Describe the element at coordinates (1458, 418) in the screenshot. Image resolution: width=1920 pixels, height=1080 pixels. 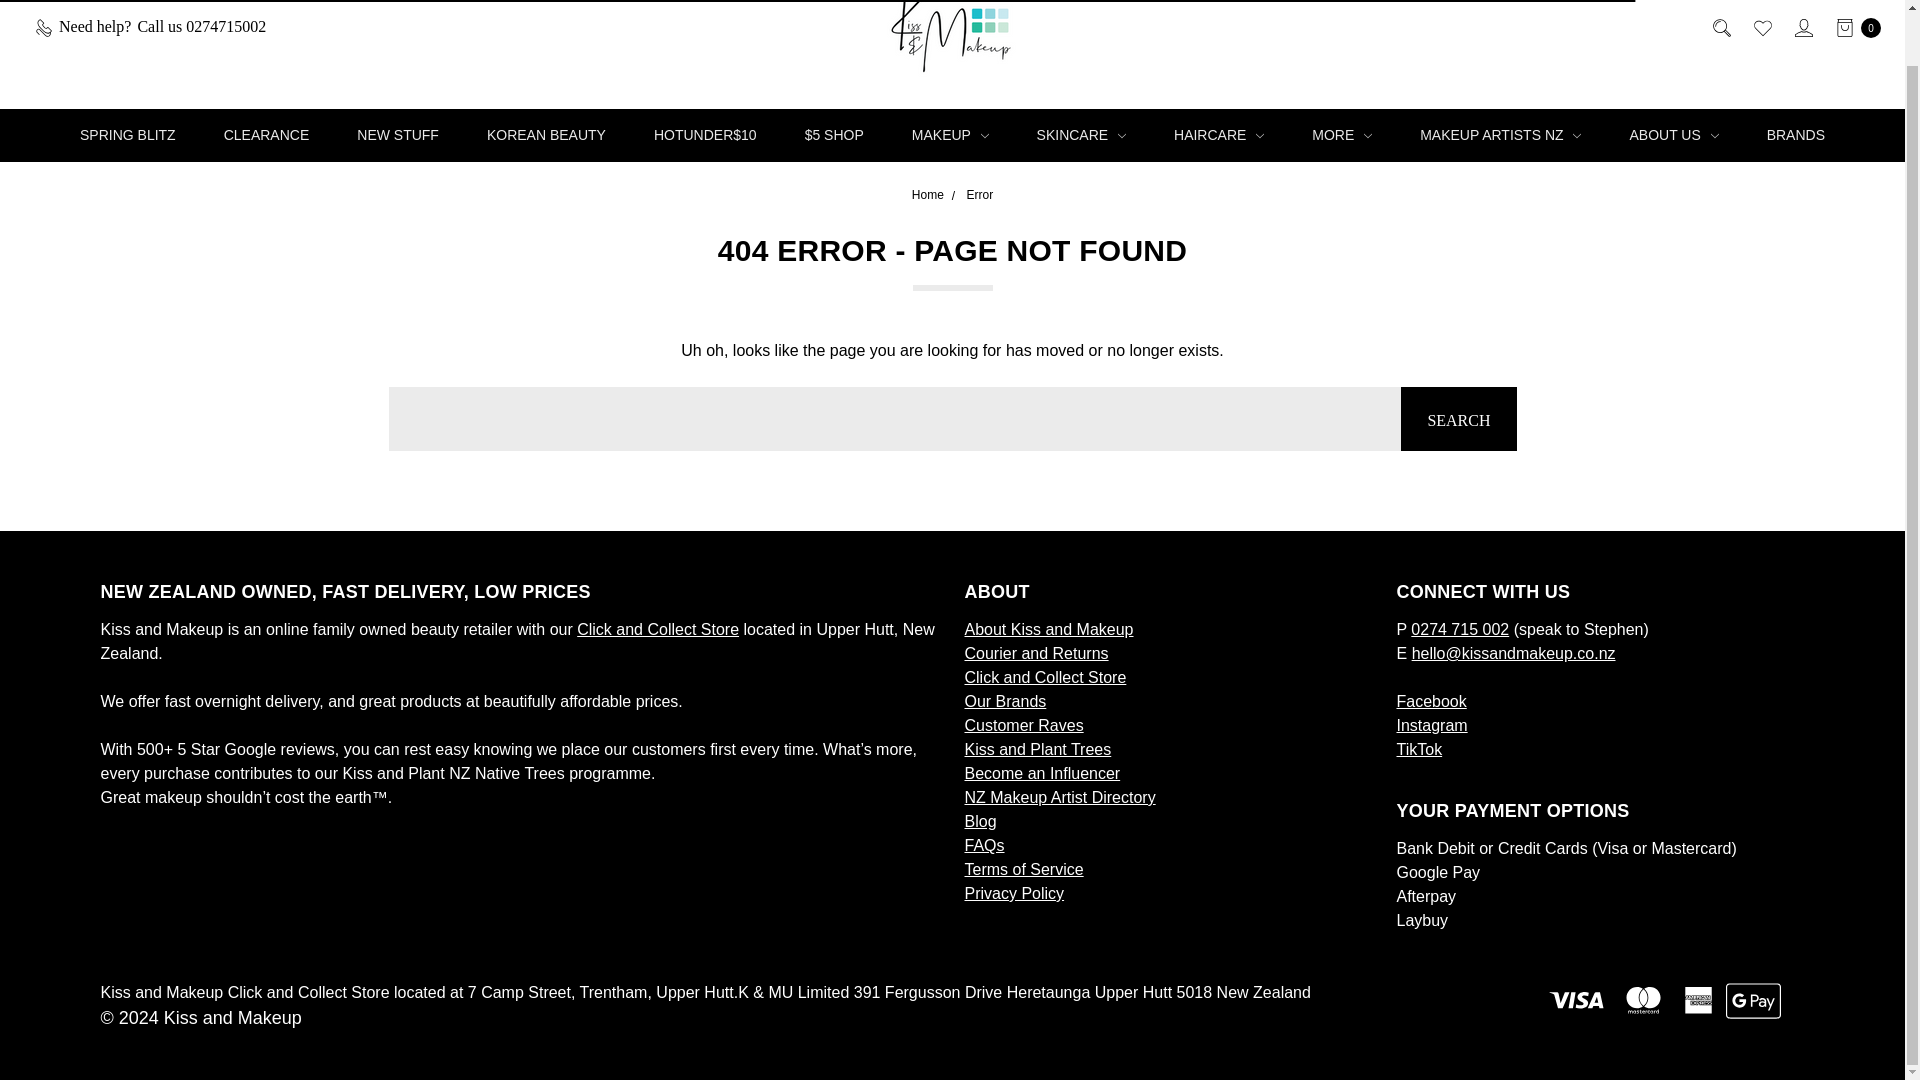
I see `Search` at that location.